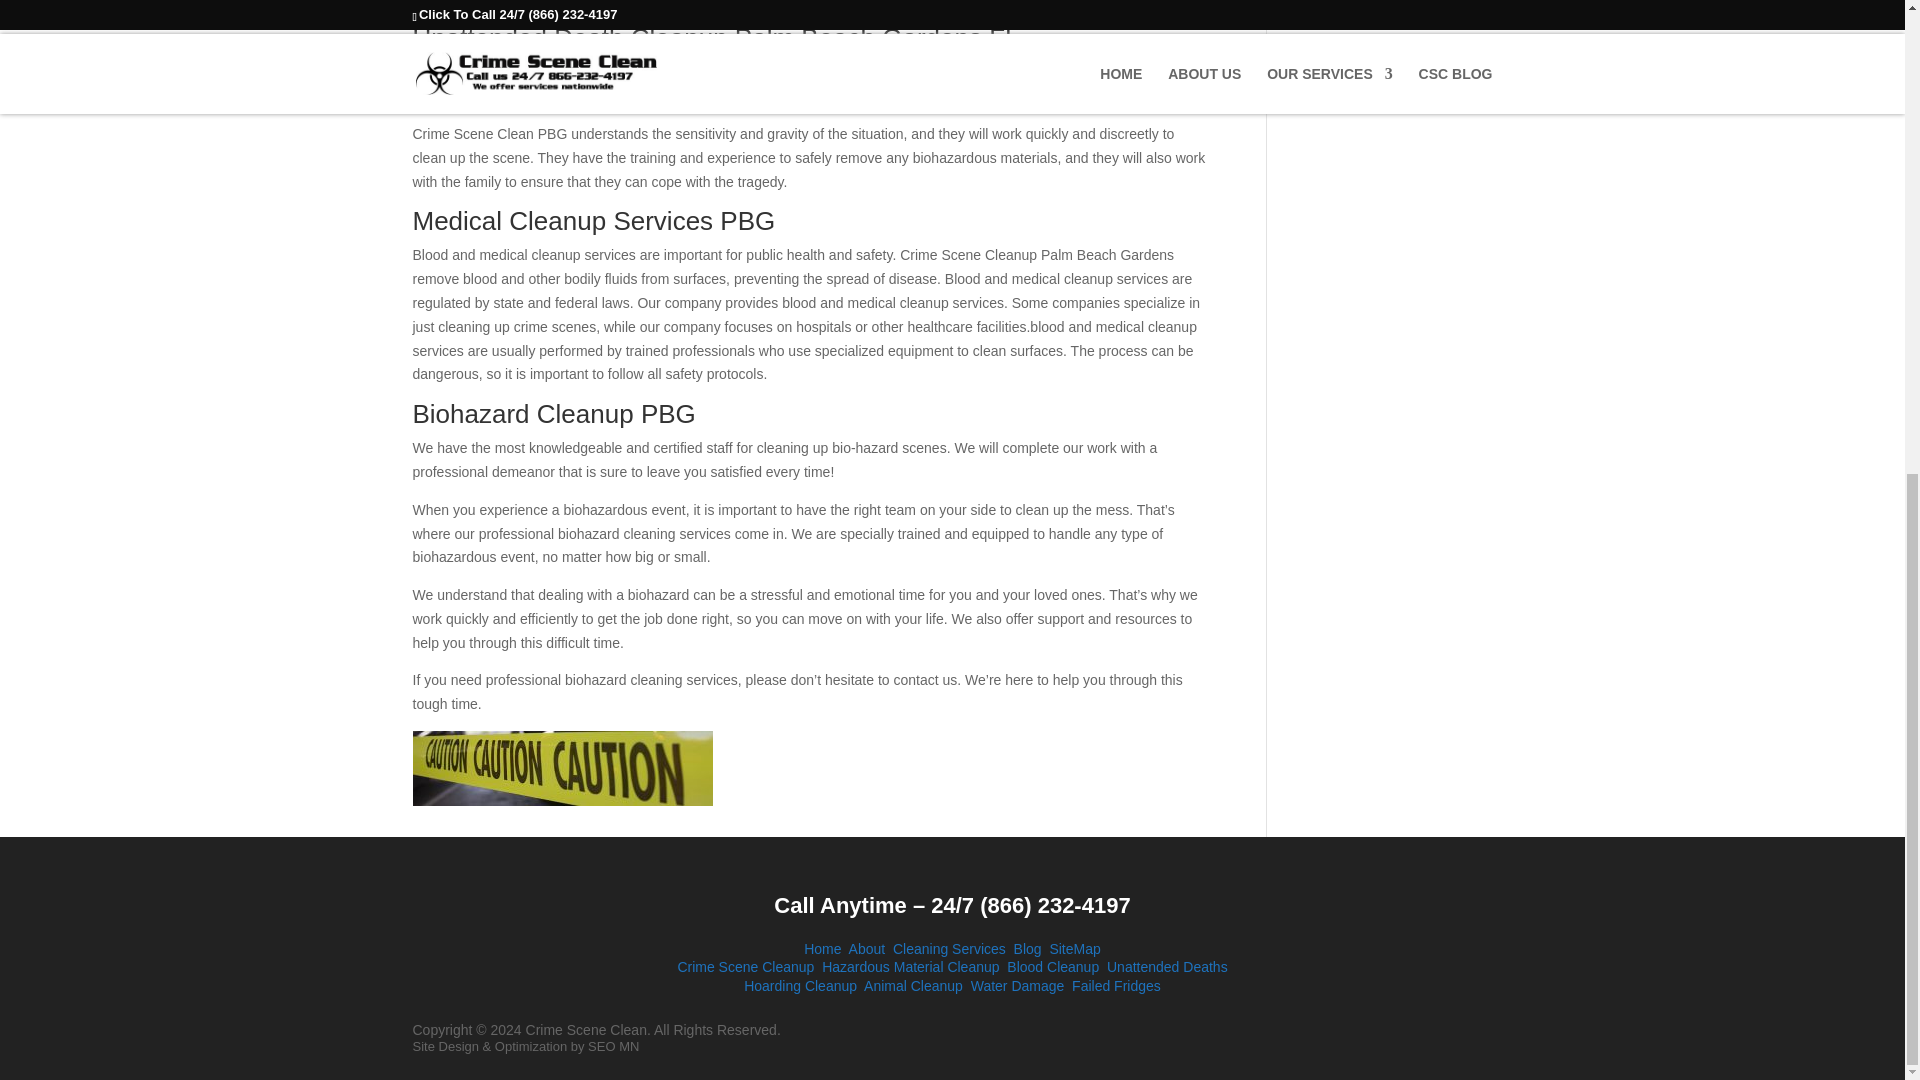 The width and height of the screenshot is (1920, 1080). What do you see at coordinates (822, 948) in the screenshot?
I see `Home` at bounding box center [822, 948].